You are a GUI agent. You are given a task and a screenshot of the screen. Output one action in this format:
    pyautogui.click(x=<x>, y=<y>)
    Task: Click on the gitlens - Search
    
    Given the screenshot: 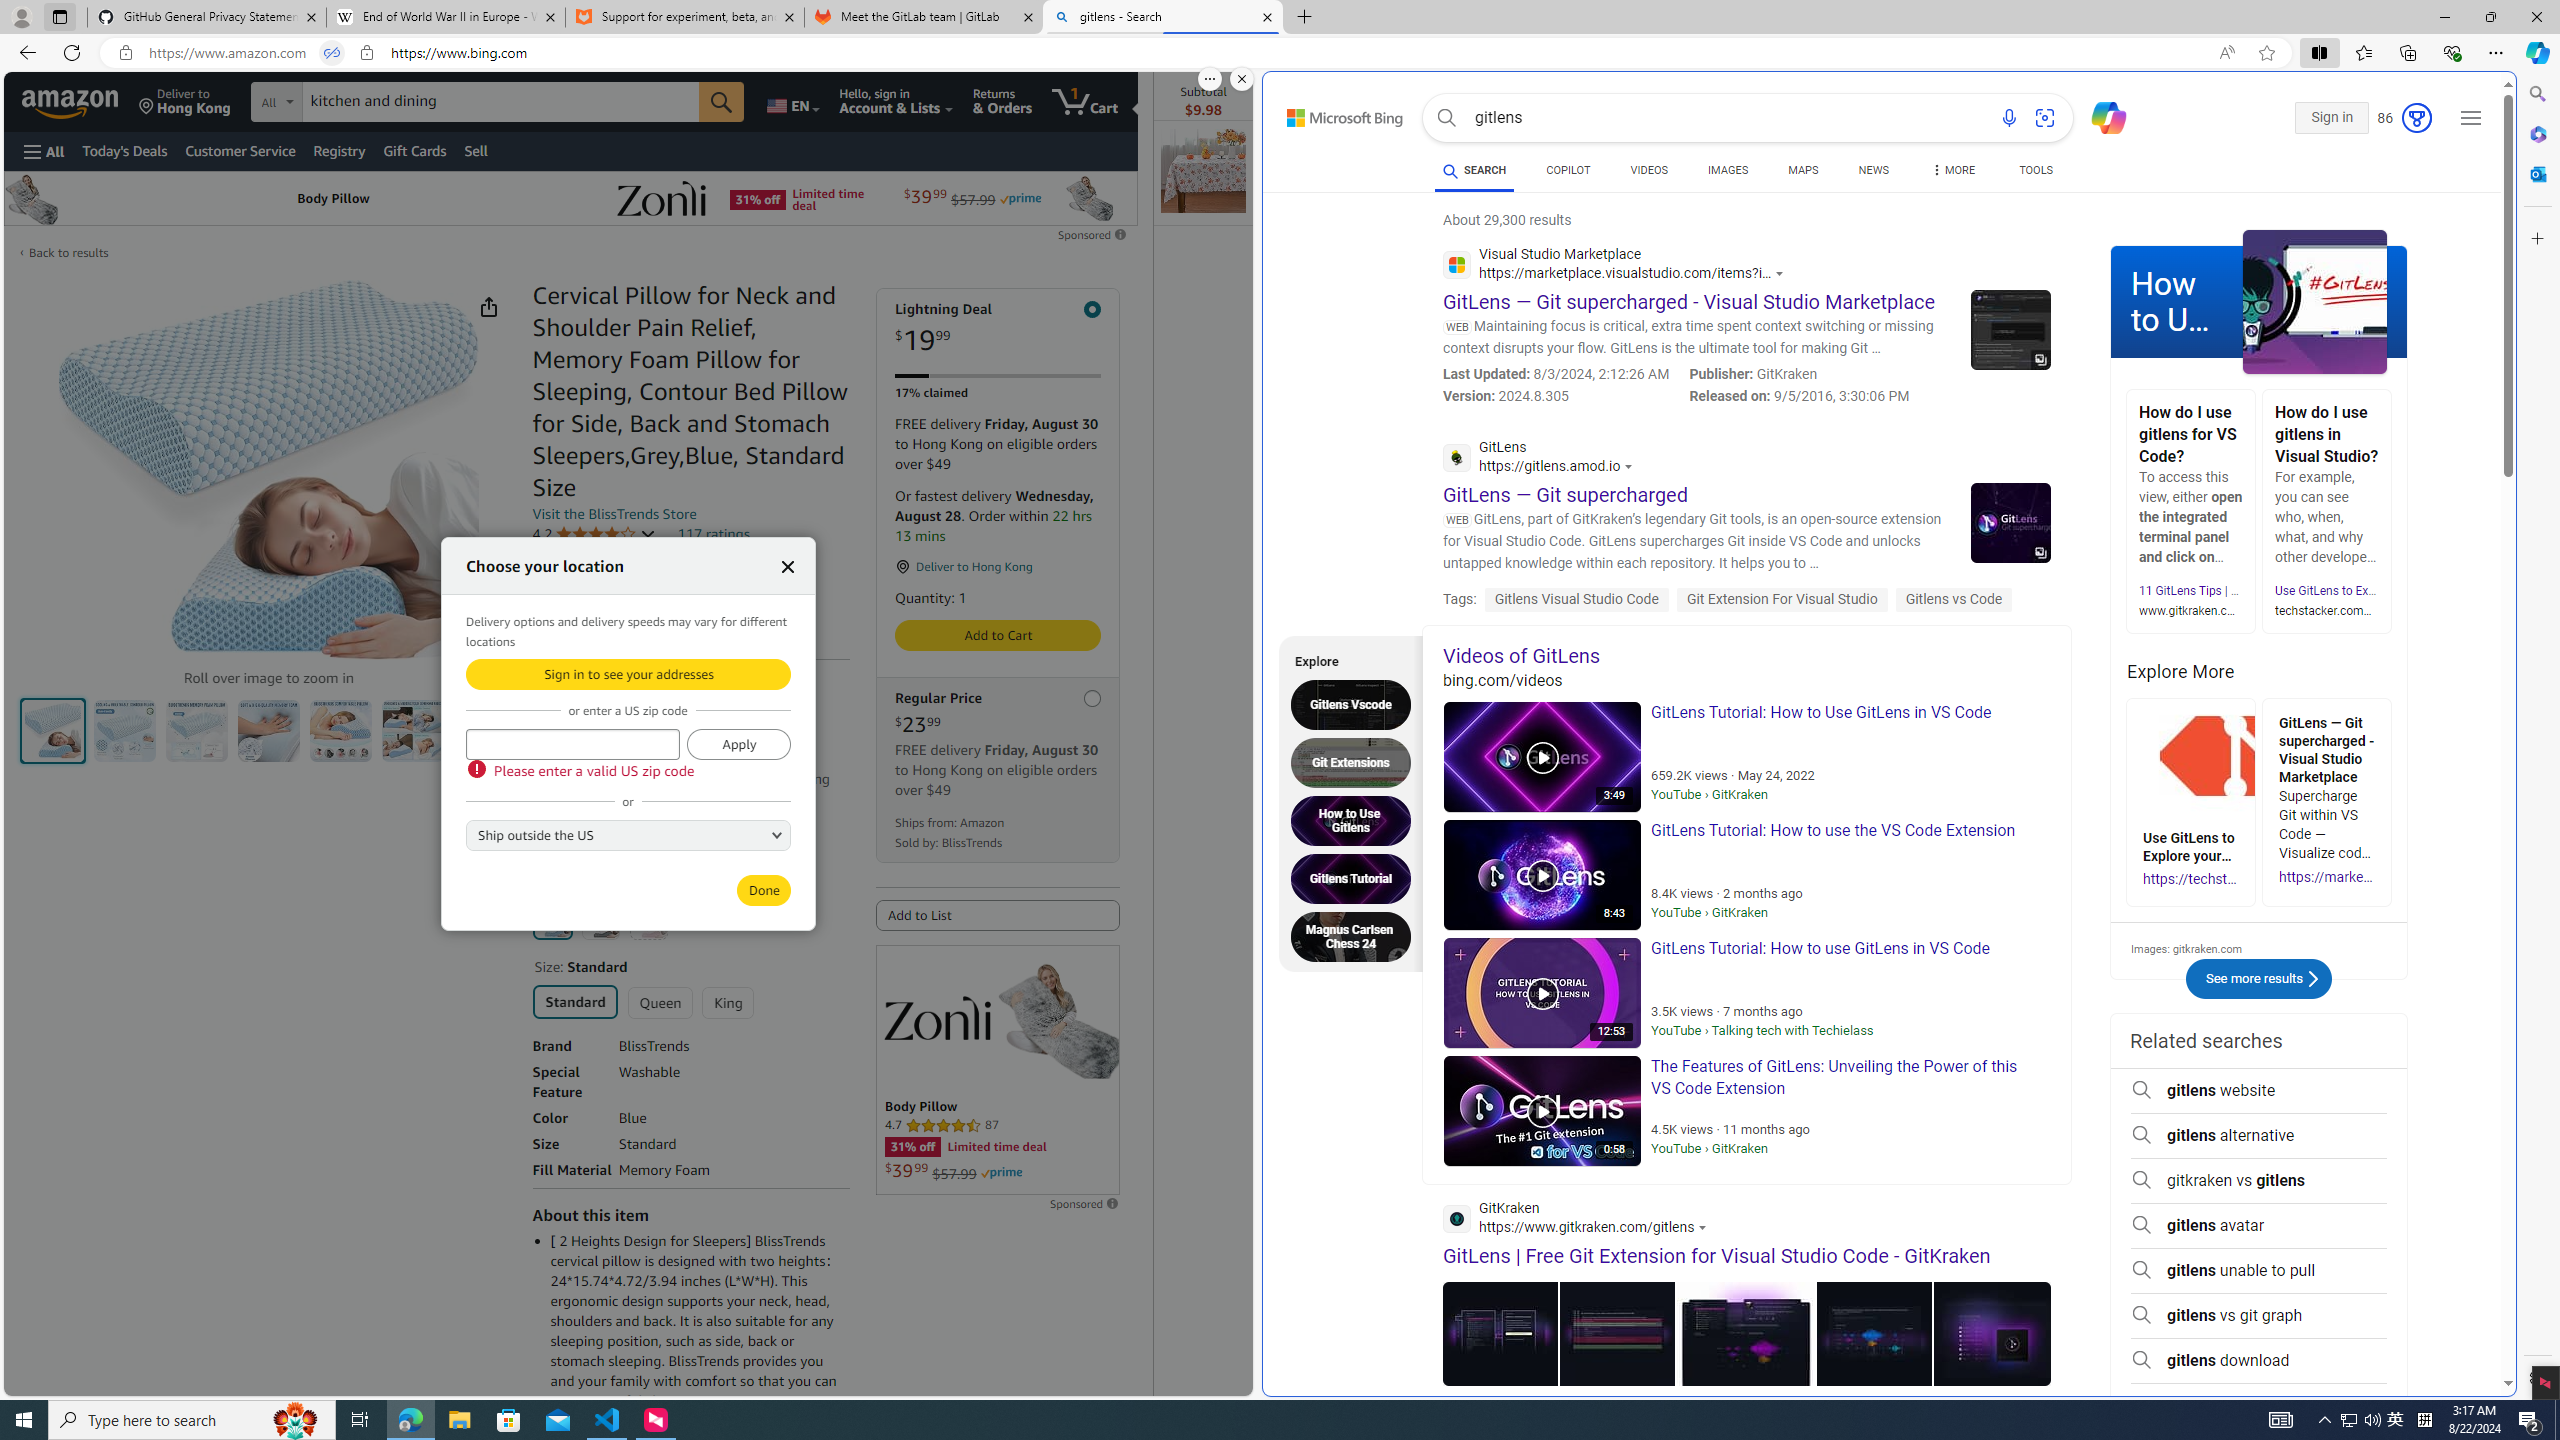 What is the action you would take?
    pyautogui.click(x=1162, y=17)
    